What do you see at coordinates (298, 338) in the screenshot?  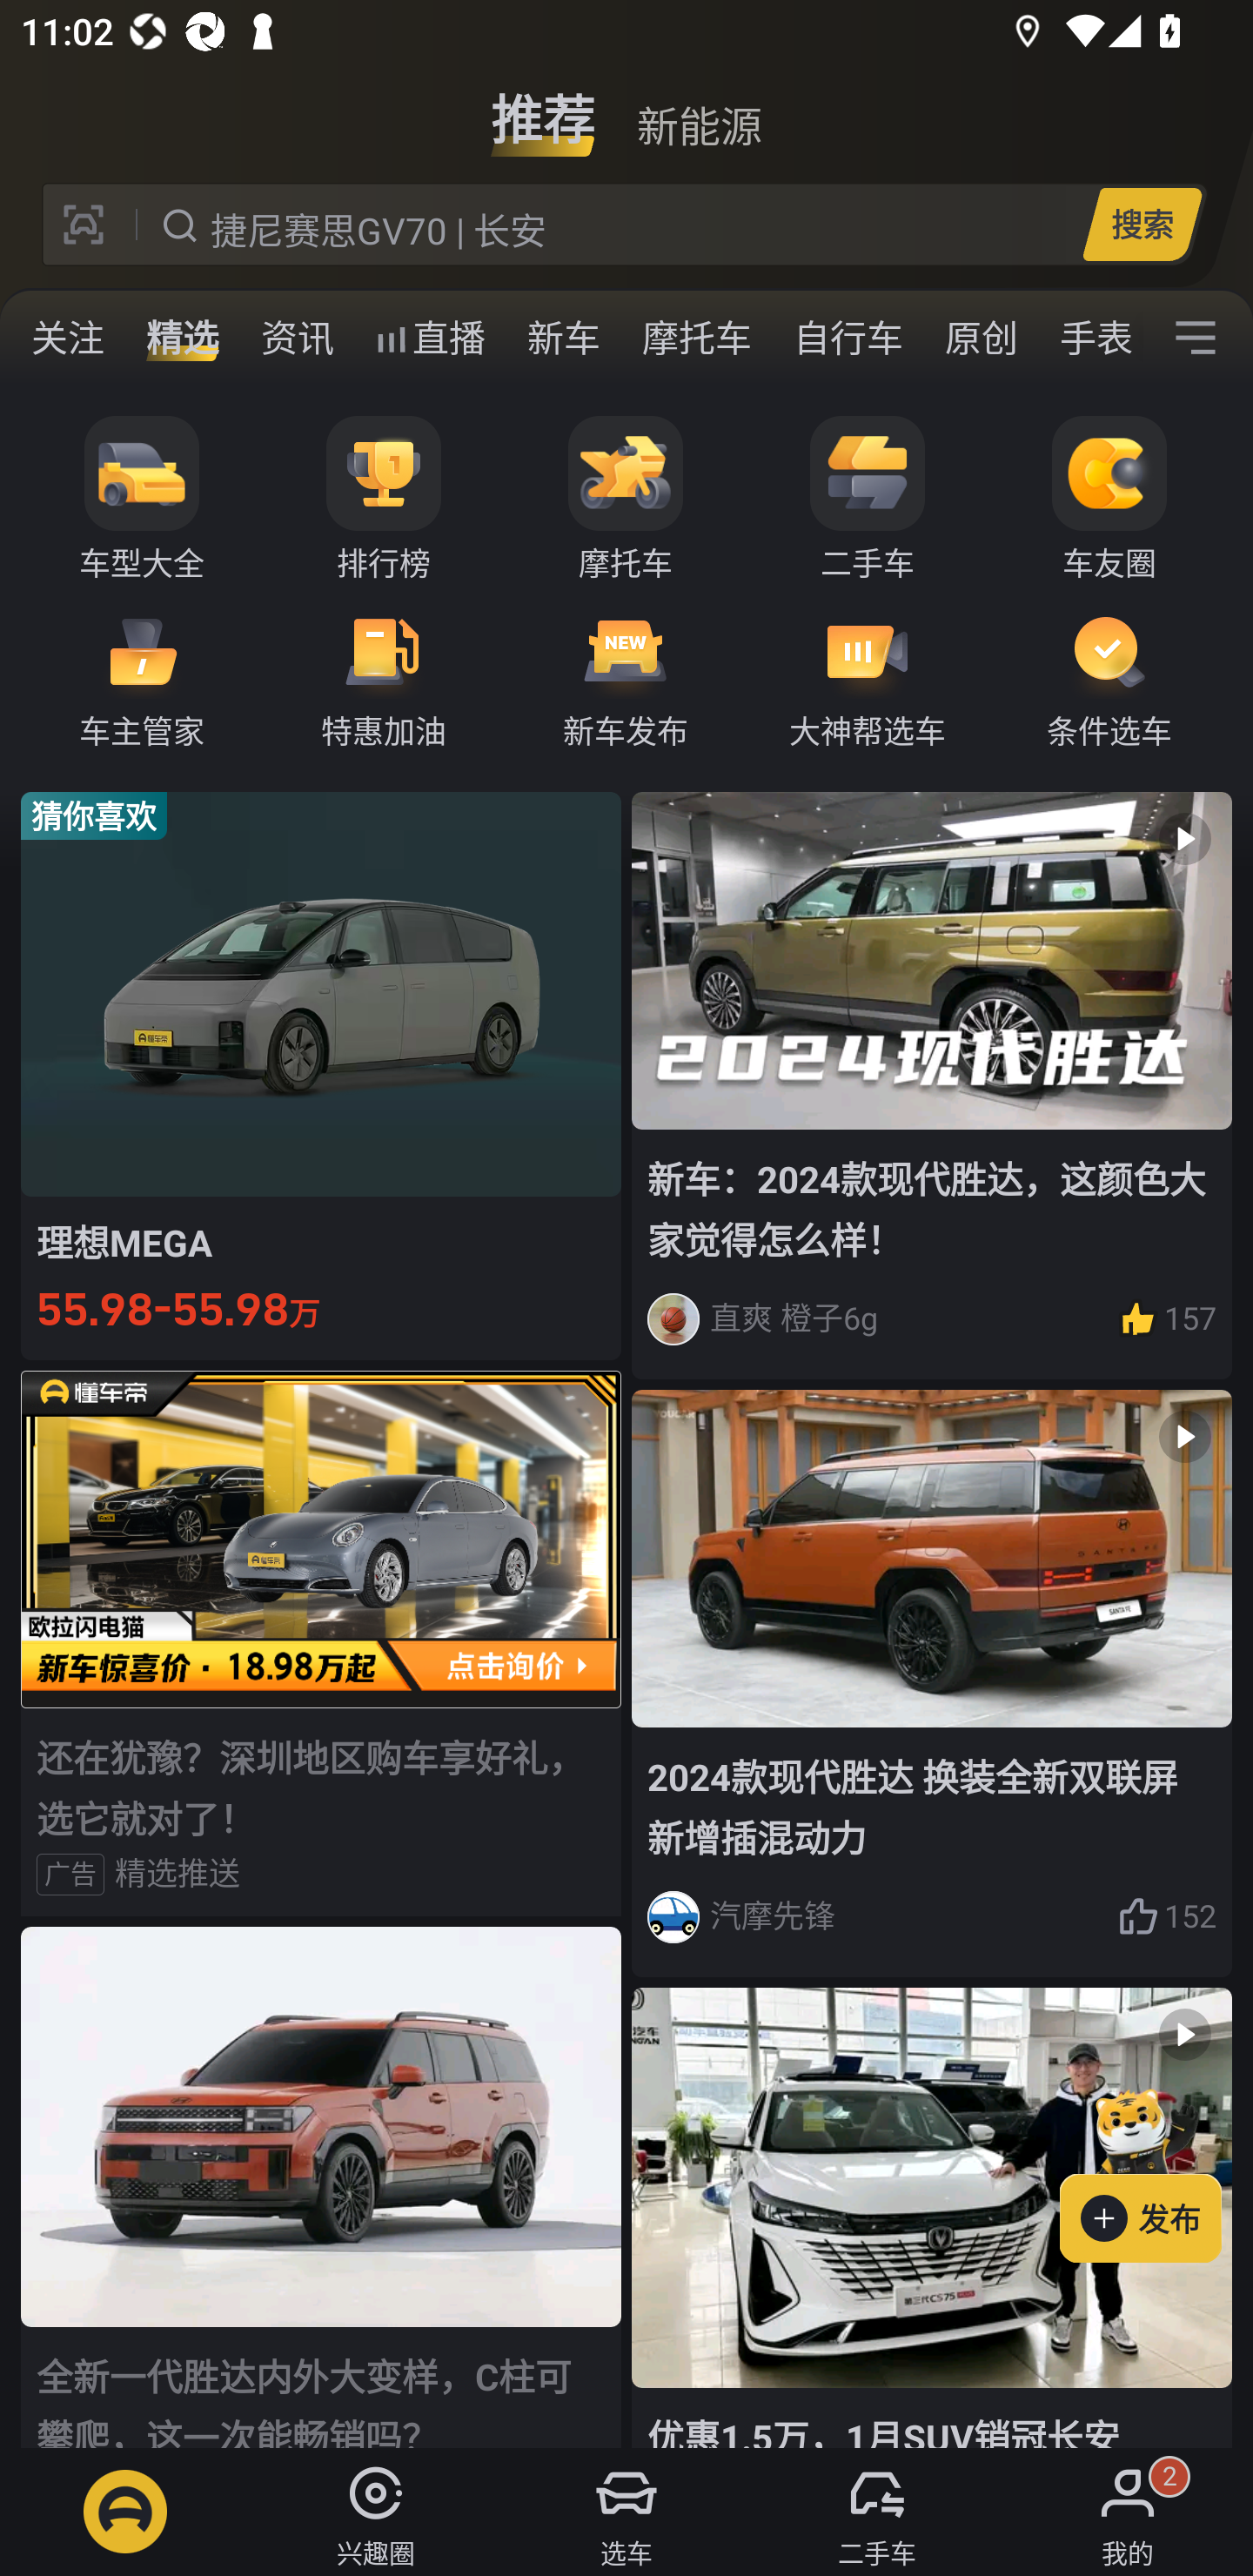 I see `资讯` at bounding box center [298, 338].